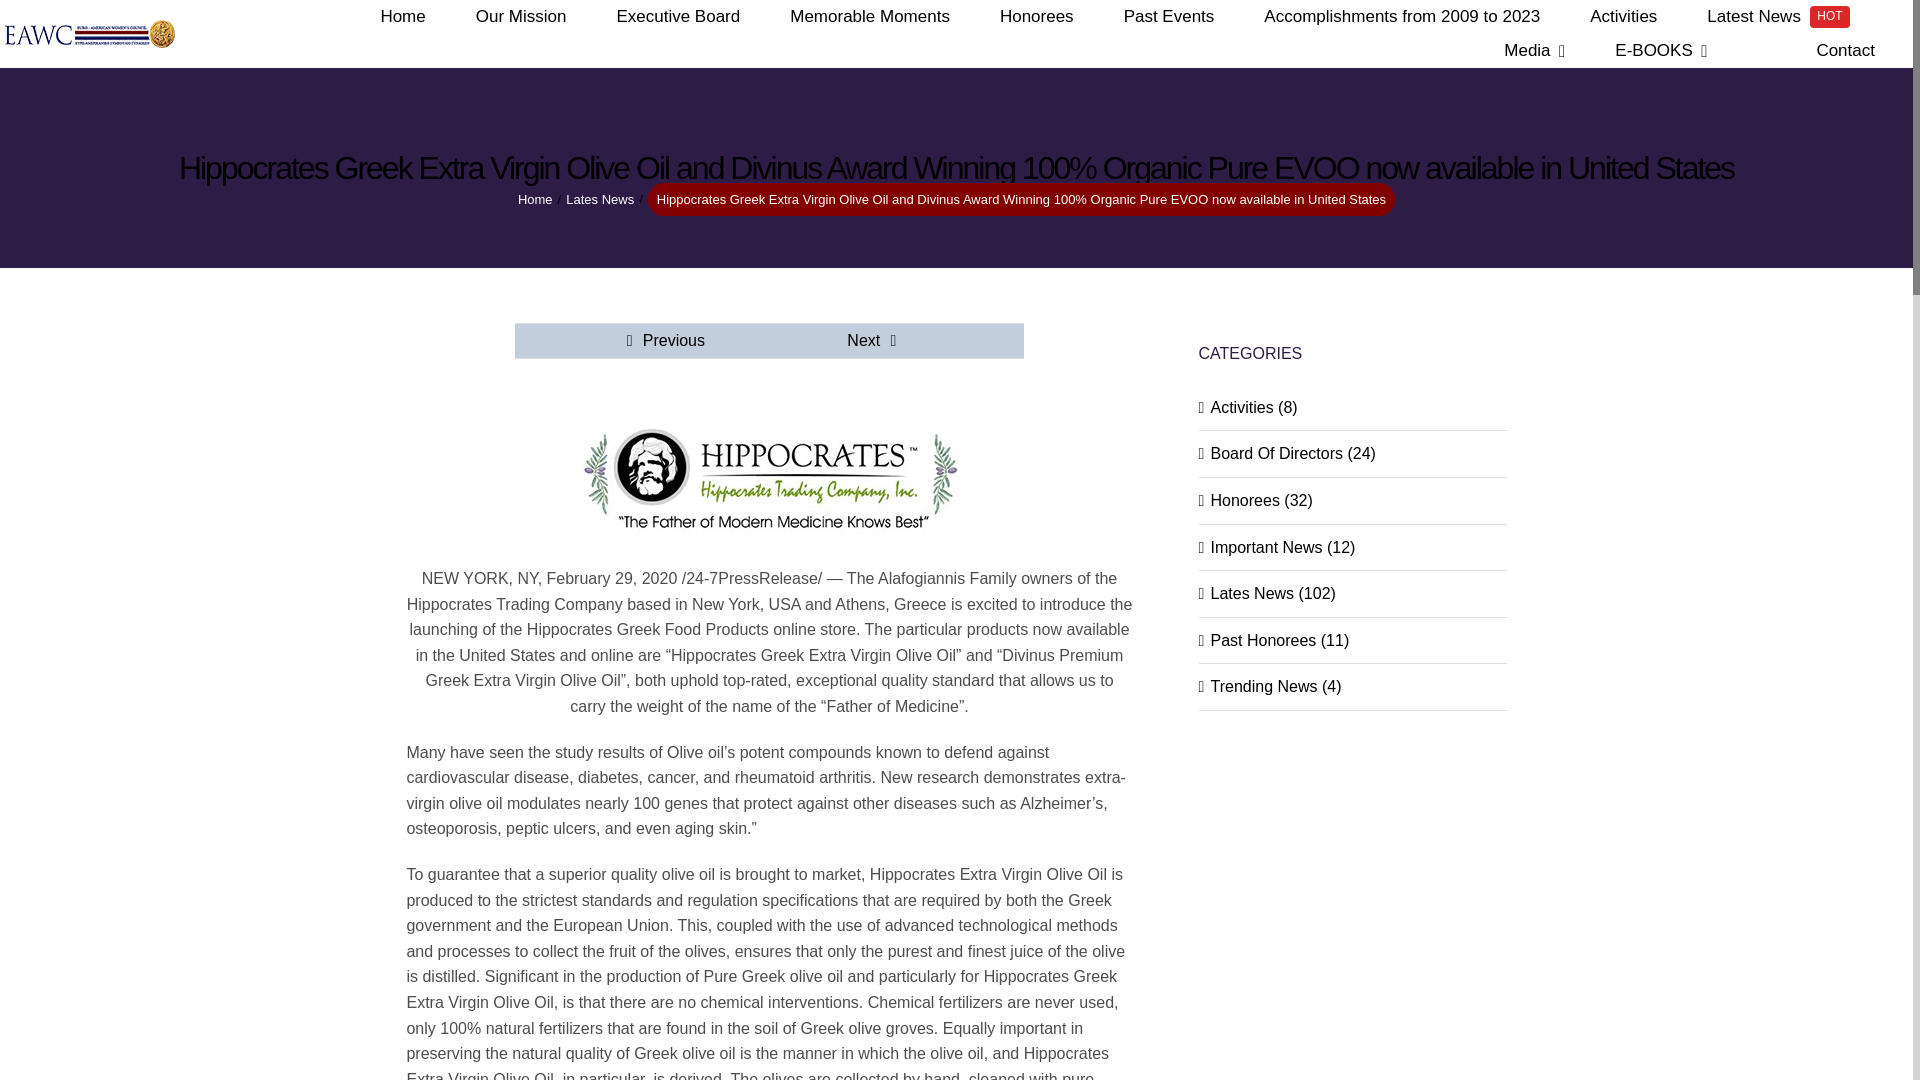 The width and height of the screenshot is (1920, 1080). What do you see at coordinates (1036, 16) in the screenshot?
I see `Home` at bounding box center [1036, 16].